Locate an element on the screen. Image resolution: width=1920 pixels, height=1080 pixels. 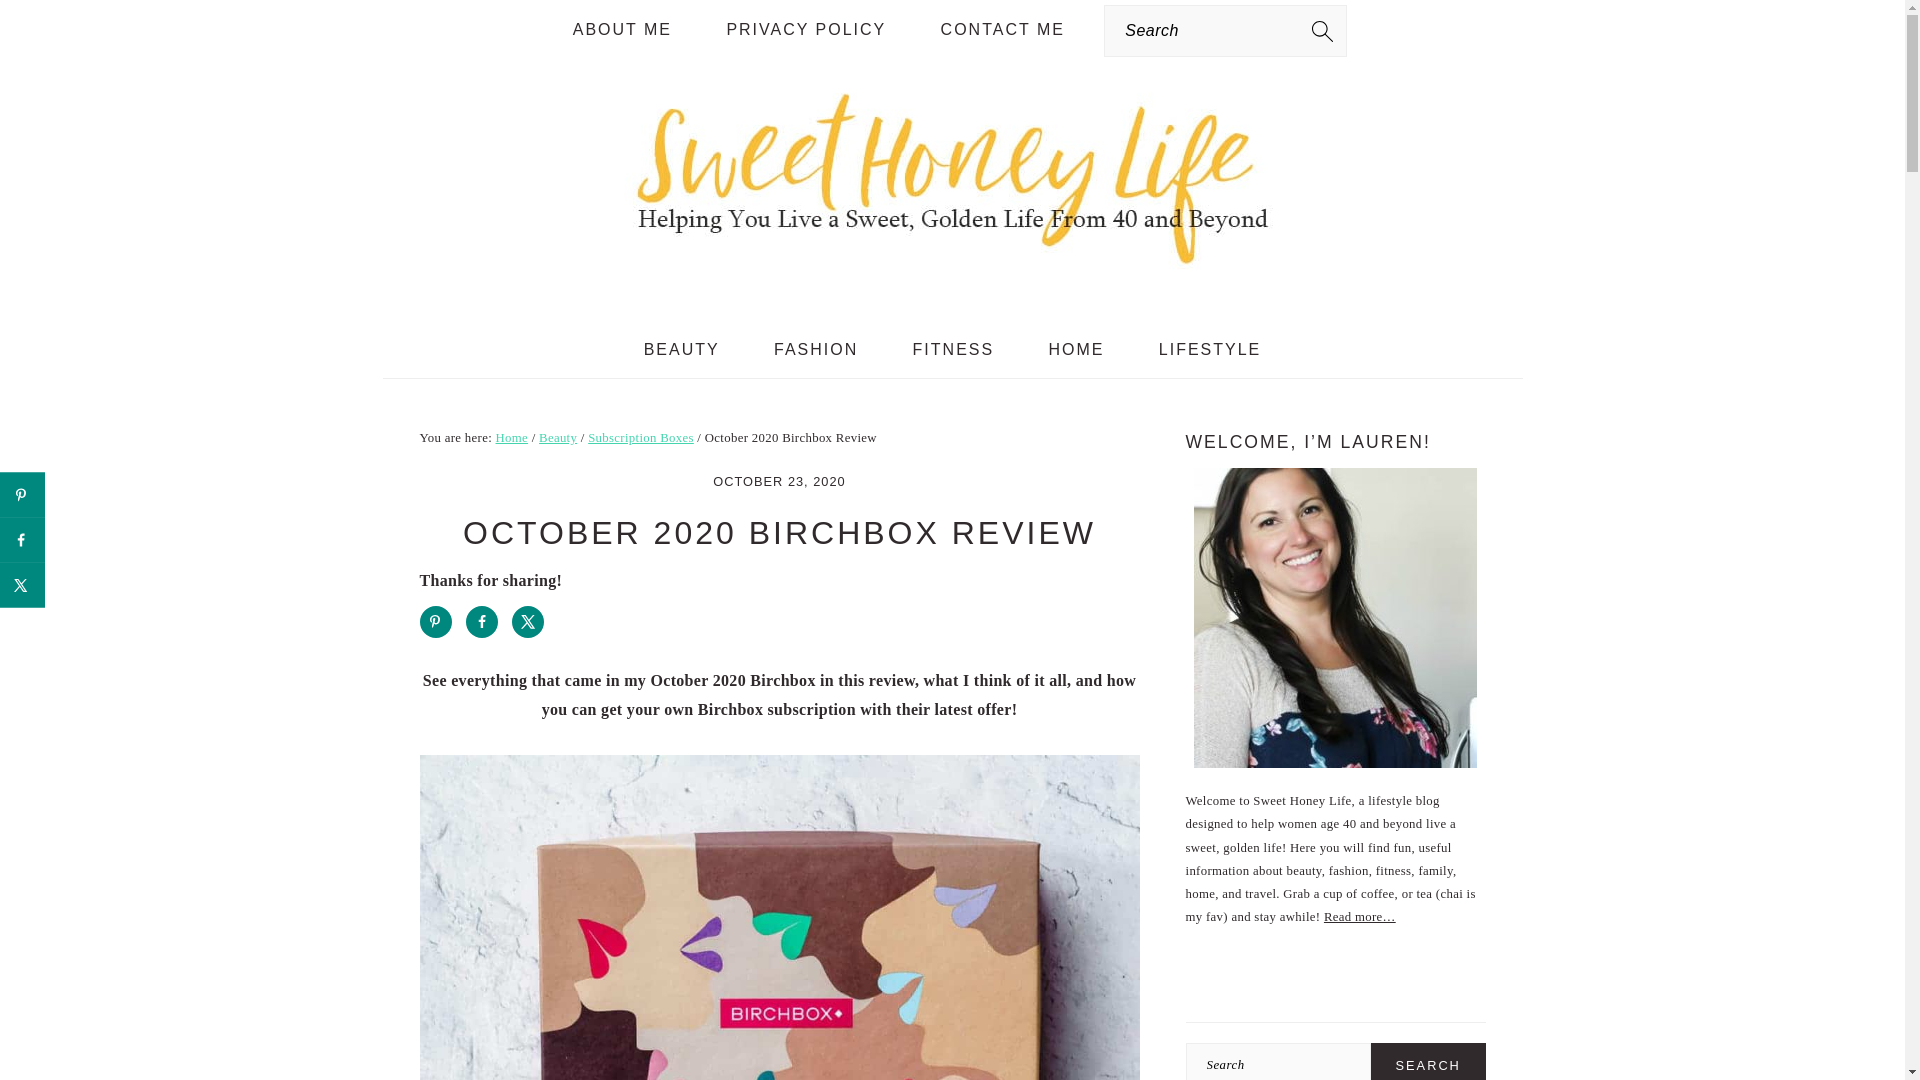
Home is located at coordinates (512, 437).